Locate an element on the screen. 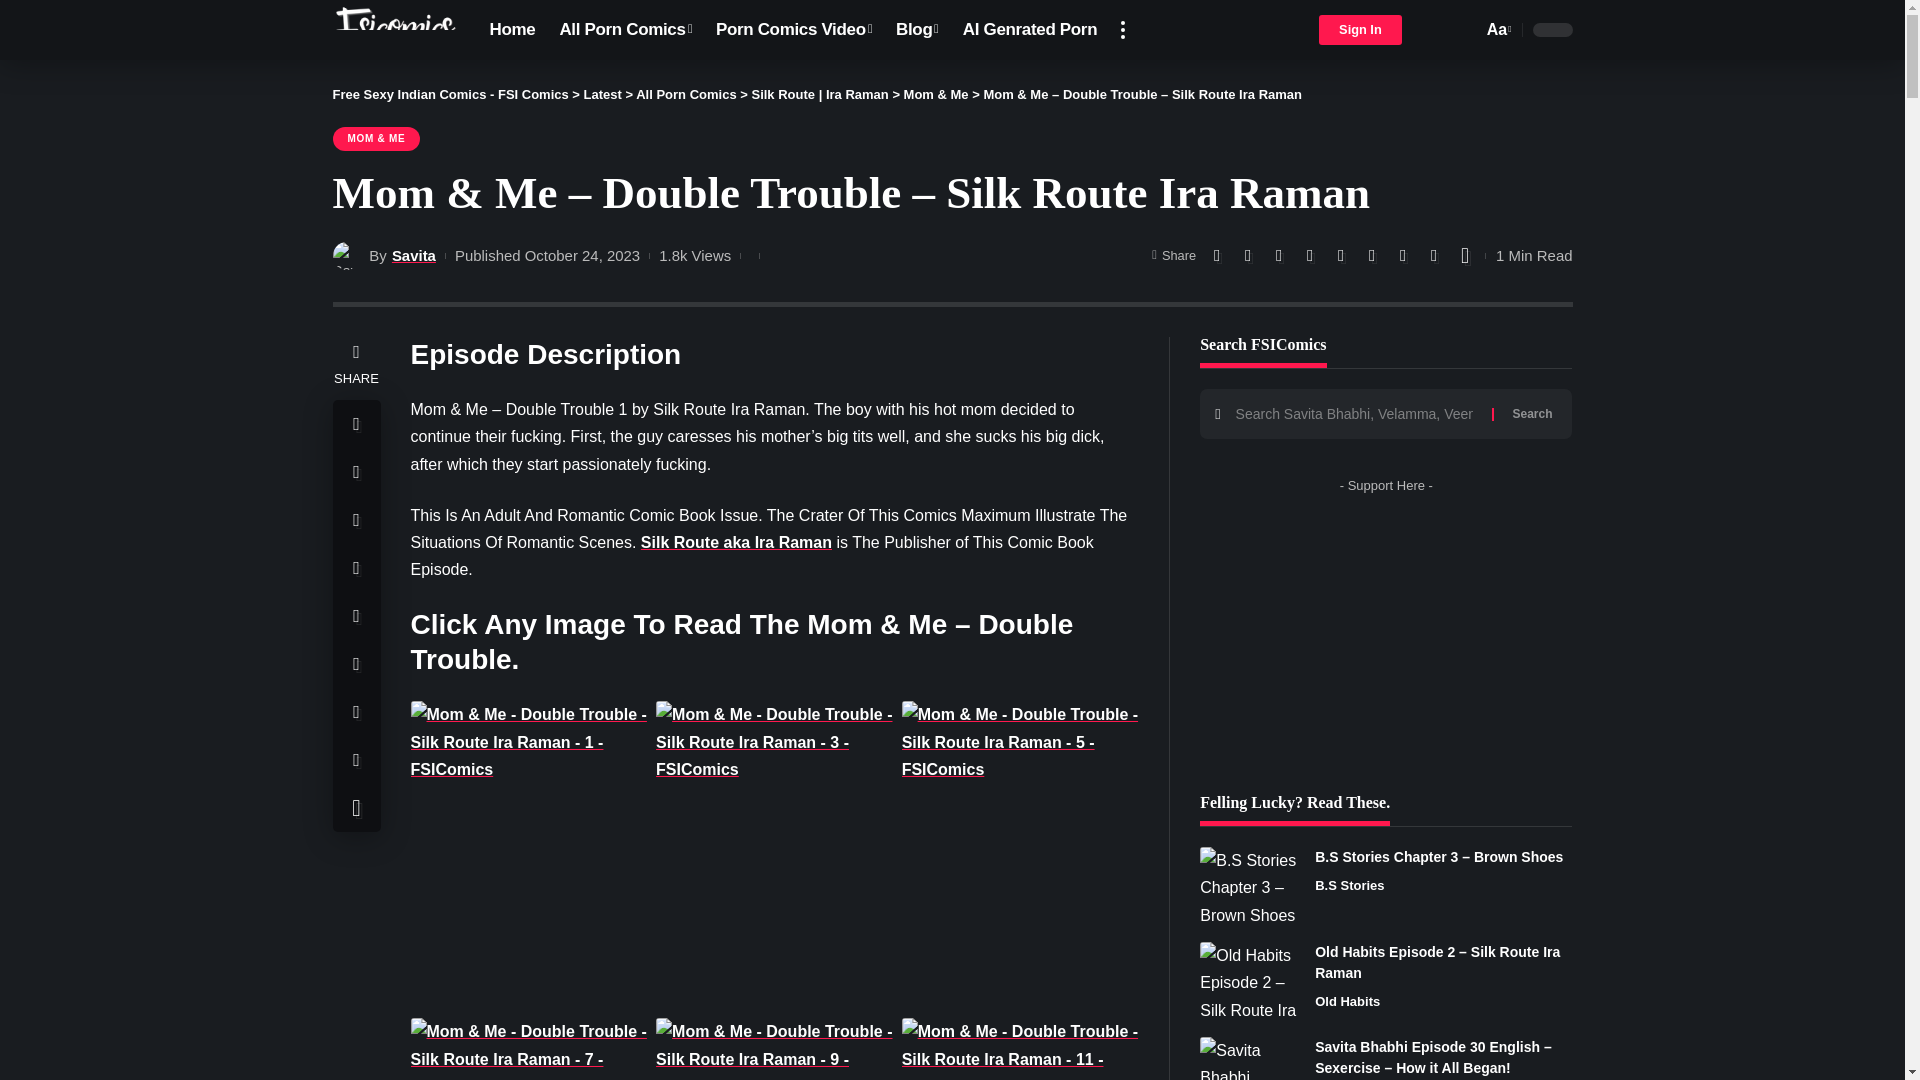 This screenshot has width=1920, height=1080. Search is located at coordinates (1532, 413).